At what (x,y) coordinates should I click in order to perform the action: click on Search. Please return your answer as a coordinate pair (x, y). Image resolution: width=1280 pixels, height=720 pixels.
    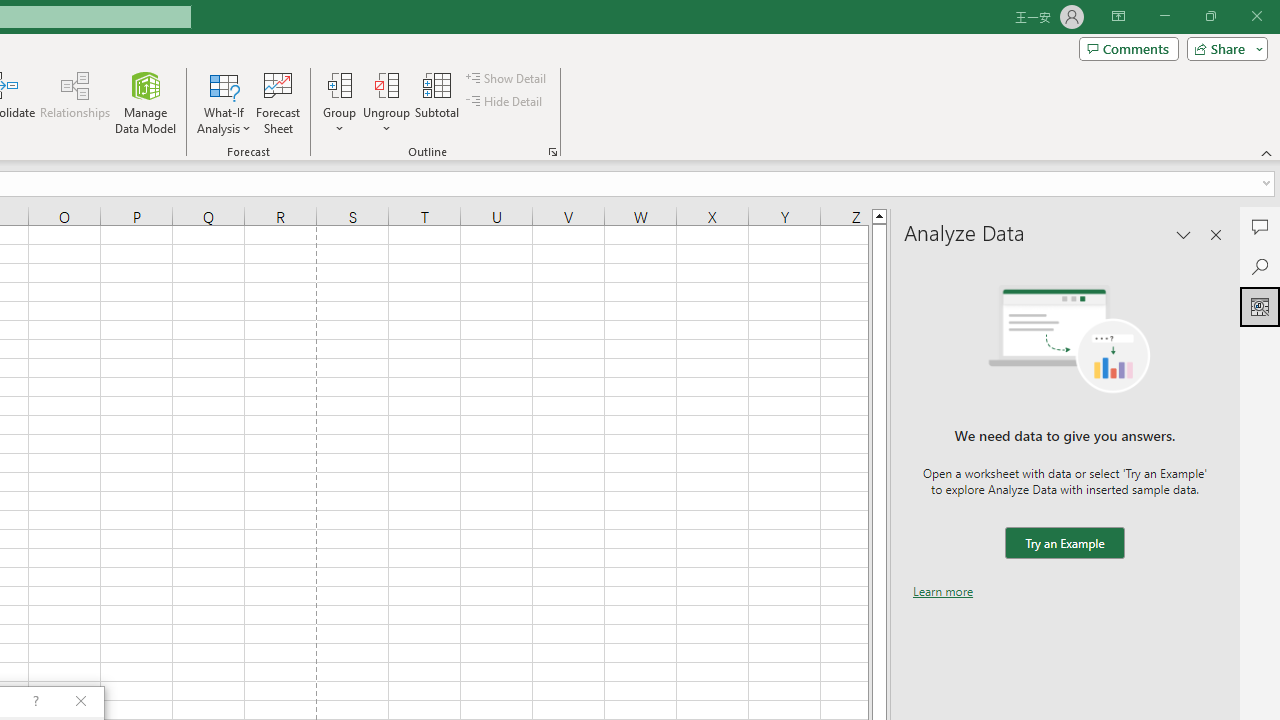
    Looking at the image, I should click on (1260, 266).